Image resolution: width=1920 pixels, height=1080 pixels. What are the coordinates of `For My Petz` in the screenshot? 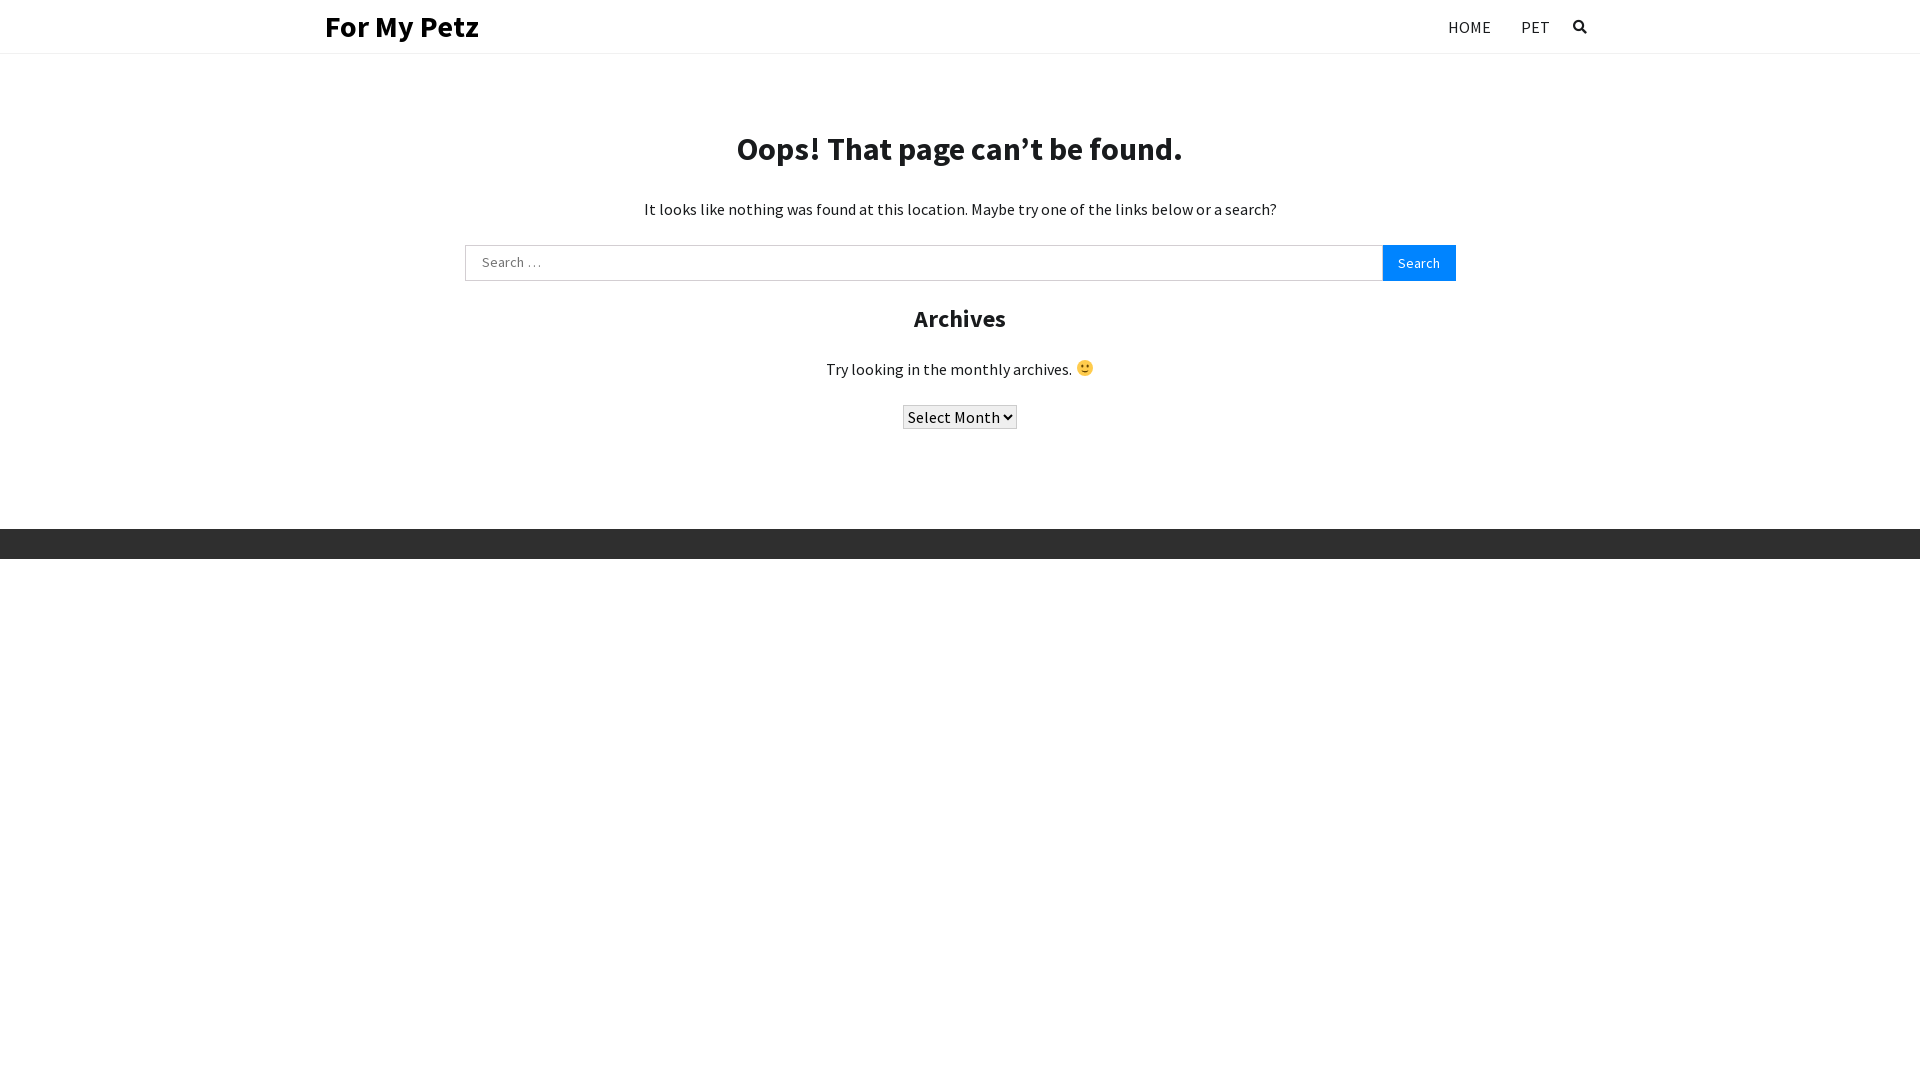 It's located at (402, 26).